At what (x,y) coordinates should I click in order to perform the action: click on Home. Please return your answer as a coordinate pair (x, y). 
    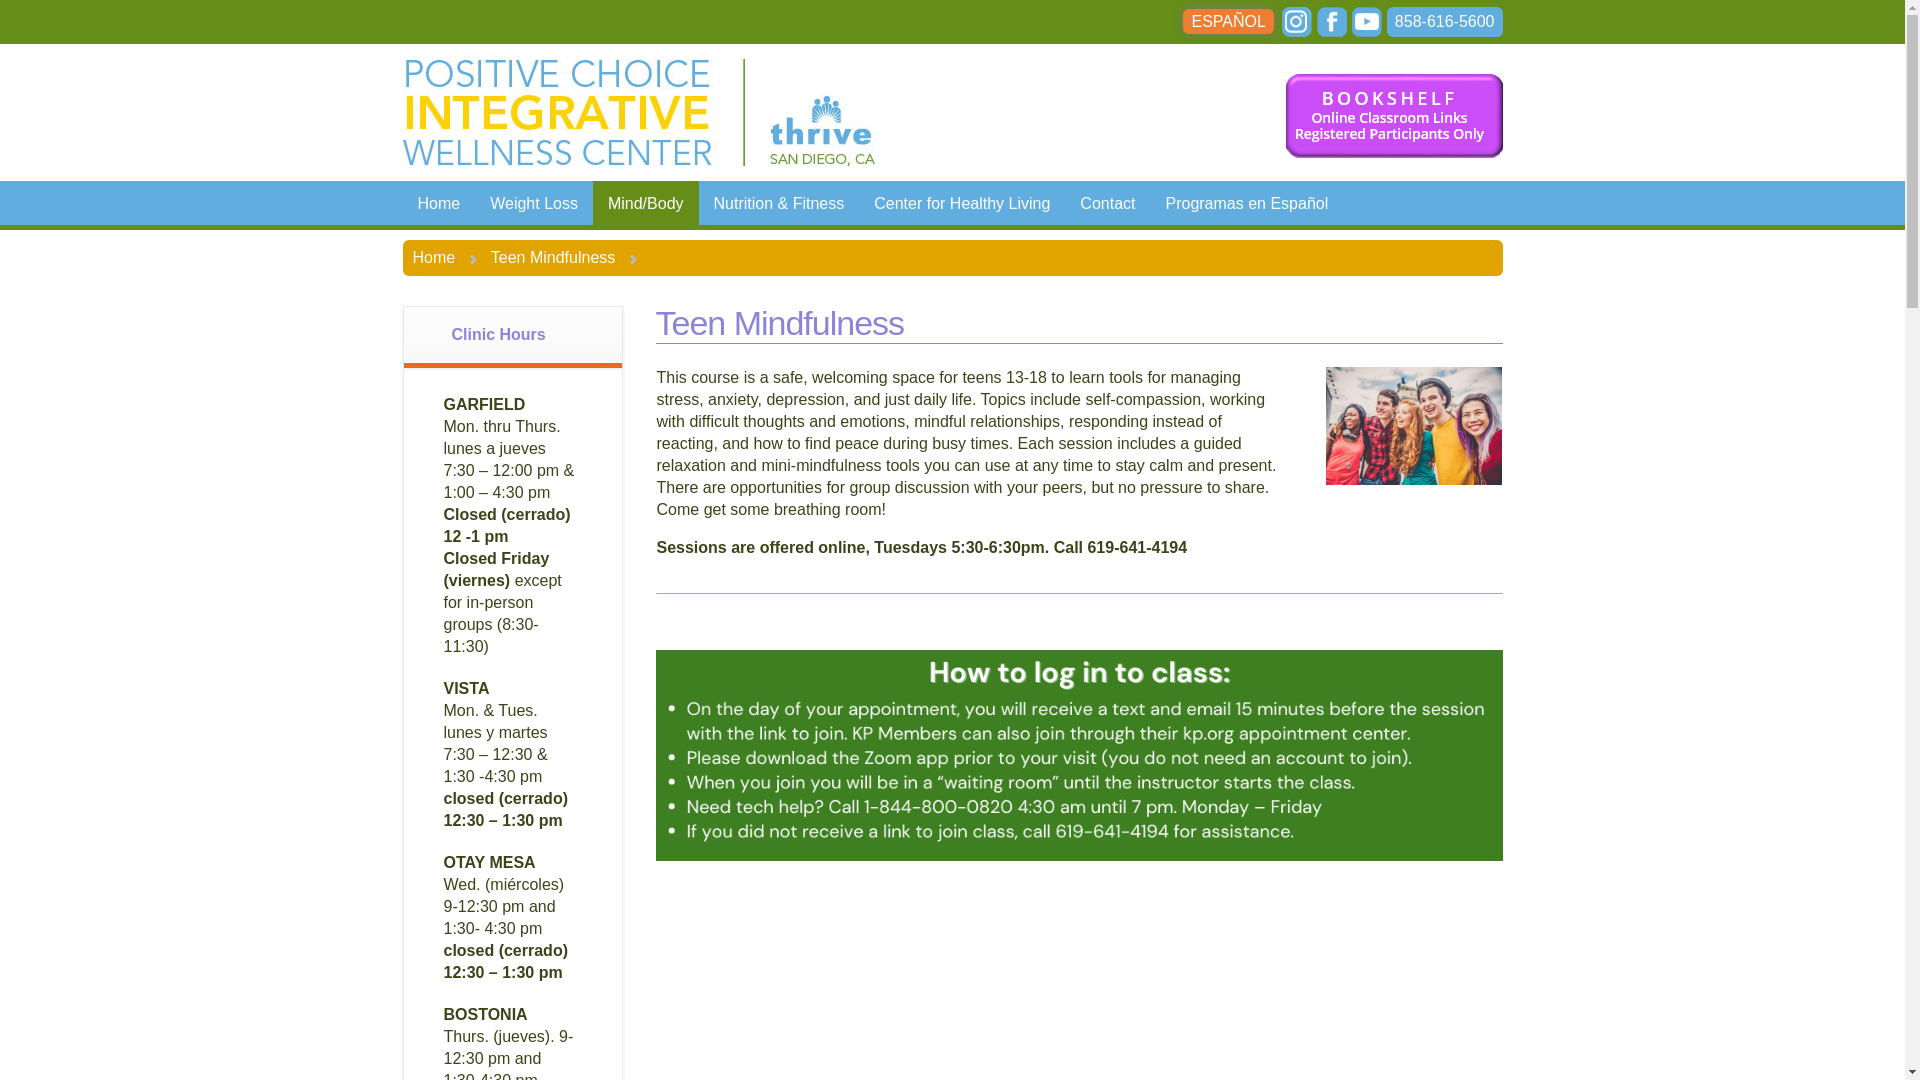
    Looking at the image, I should click on (438, 202).